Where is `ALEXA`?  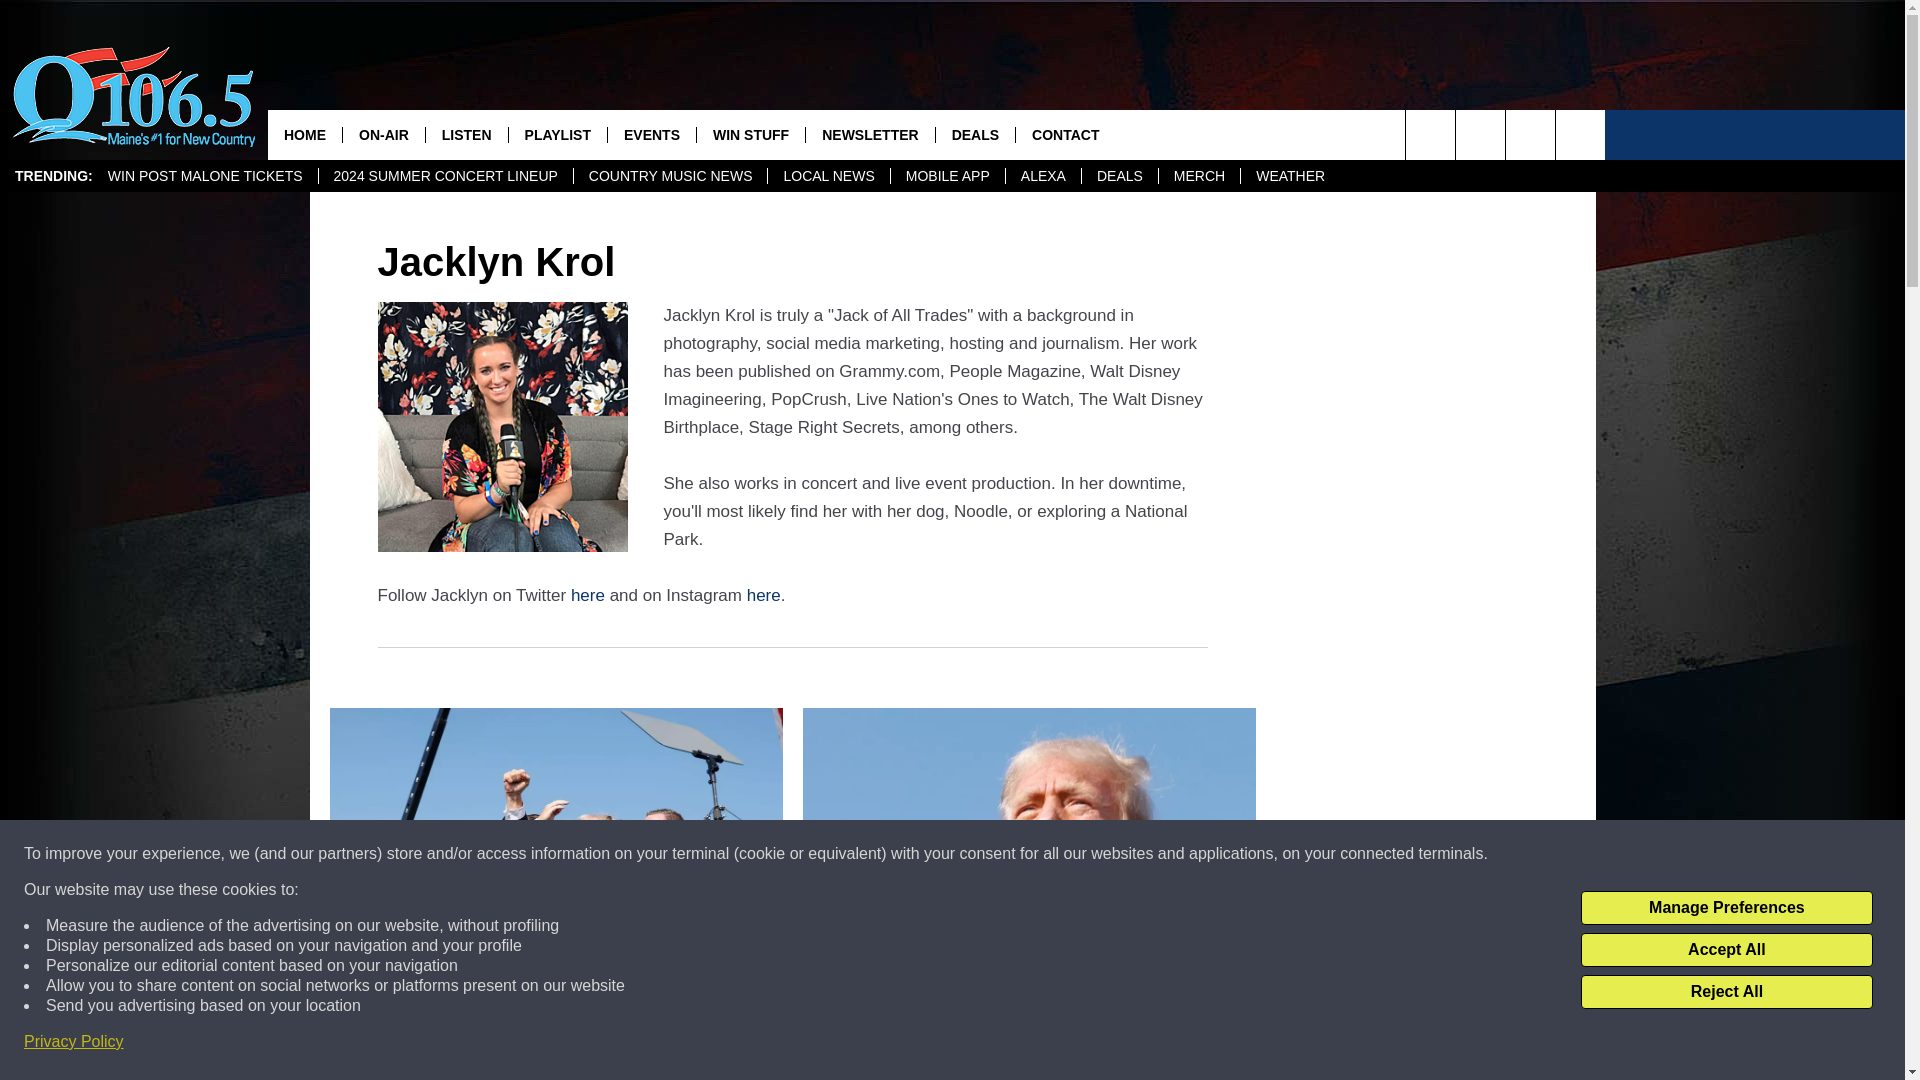 ALEXA is located at coordinates (1042, 176).